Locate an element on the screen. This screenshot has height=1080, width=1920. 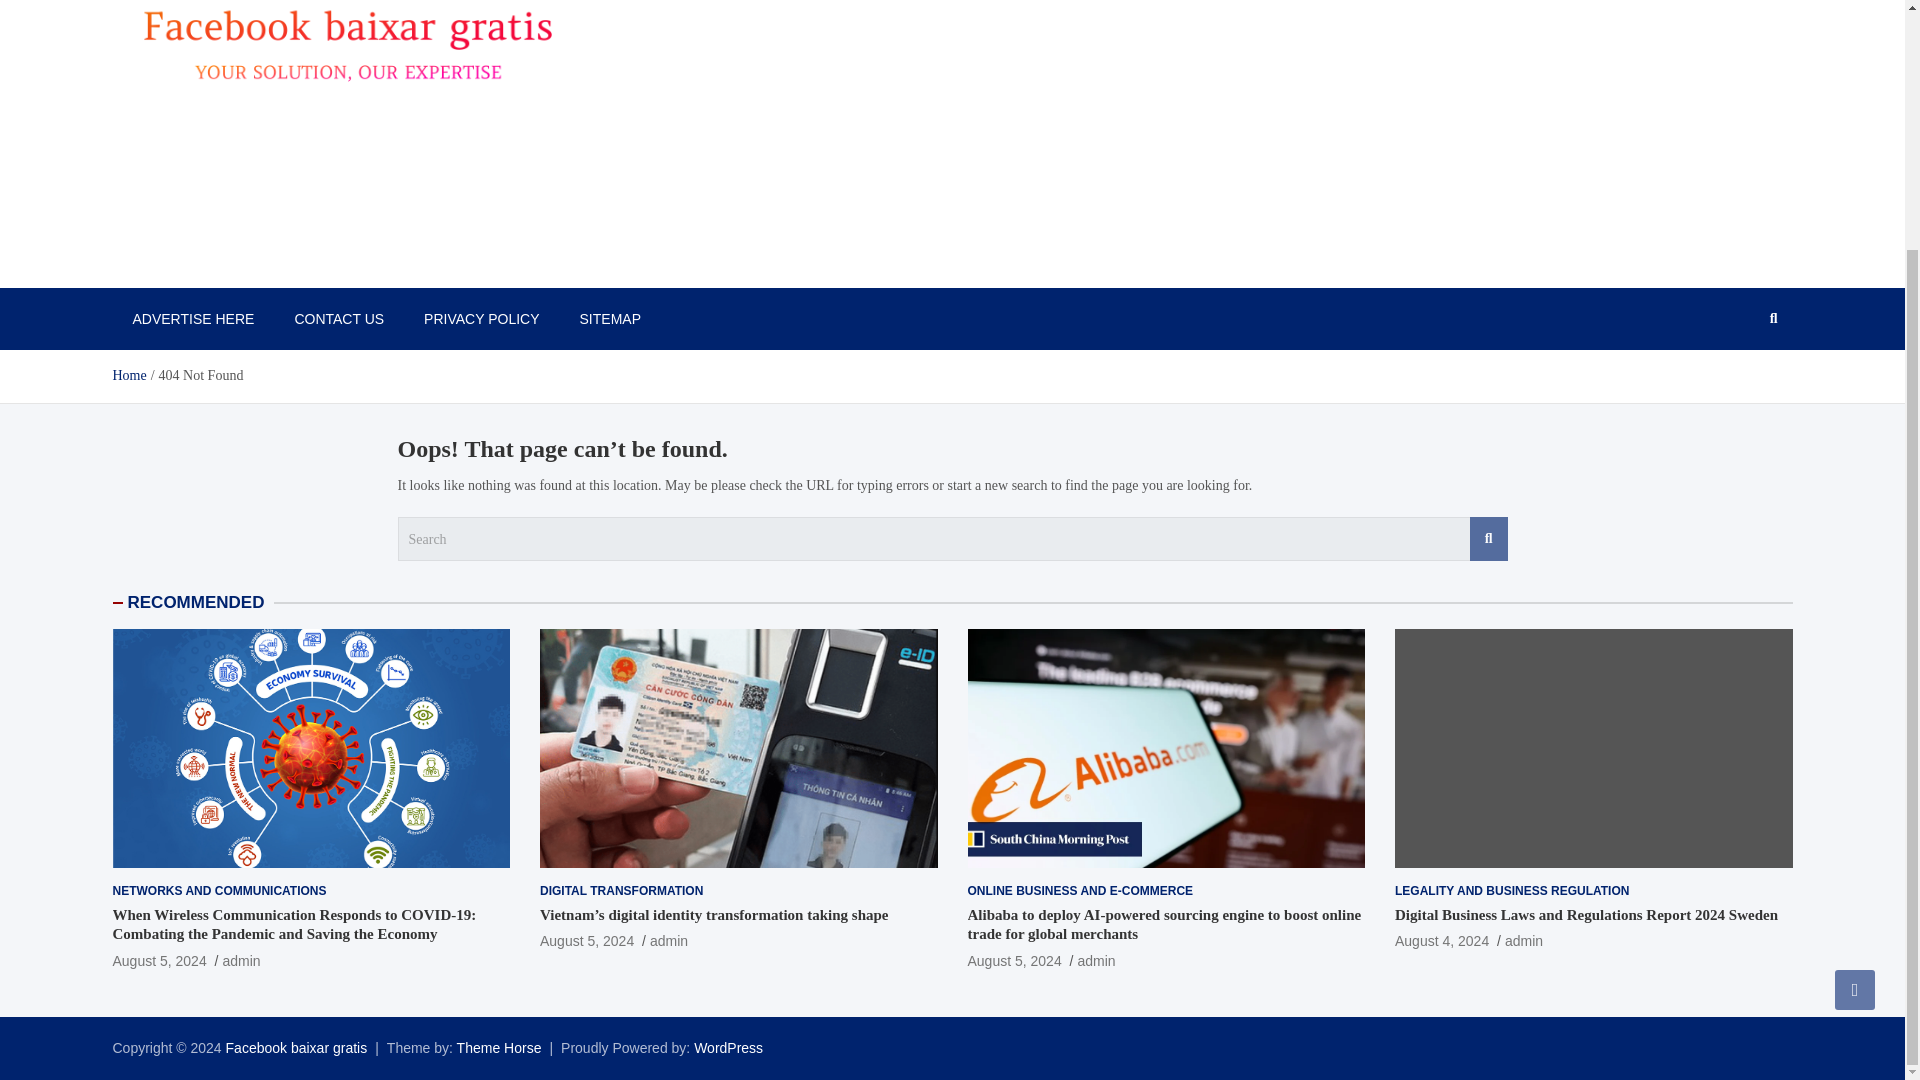
August 5, 2024 is located at coordinates (158, 960).